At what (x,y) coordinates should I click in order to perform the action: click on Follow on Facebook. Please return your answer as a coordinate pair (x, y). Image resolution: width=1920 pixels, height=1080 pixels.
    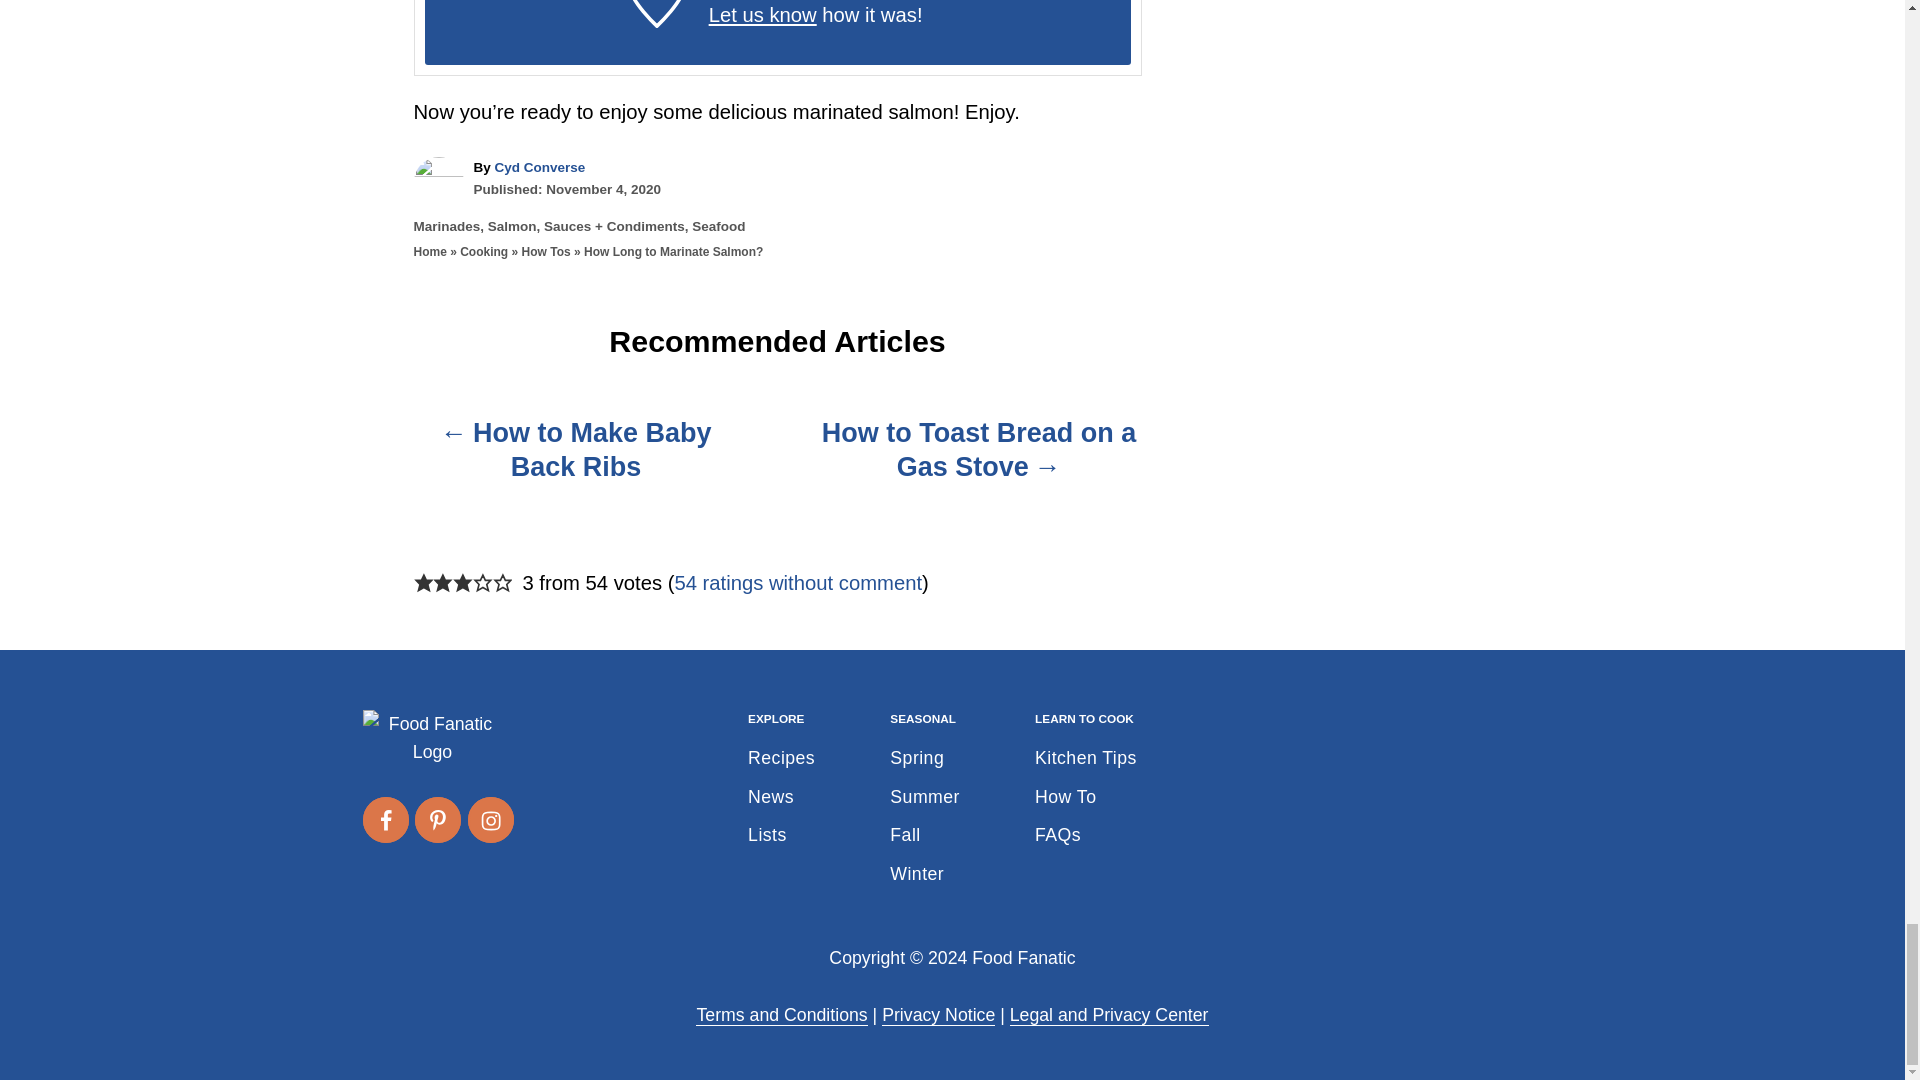
    Looking at the image, I should click on (384, 820).